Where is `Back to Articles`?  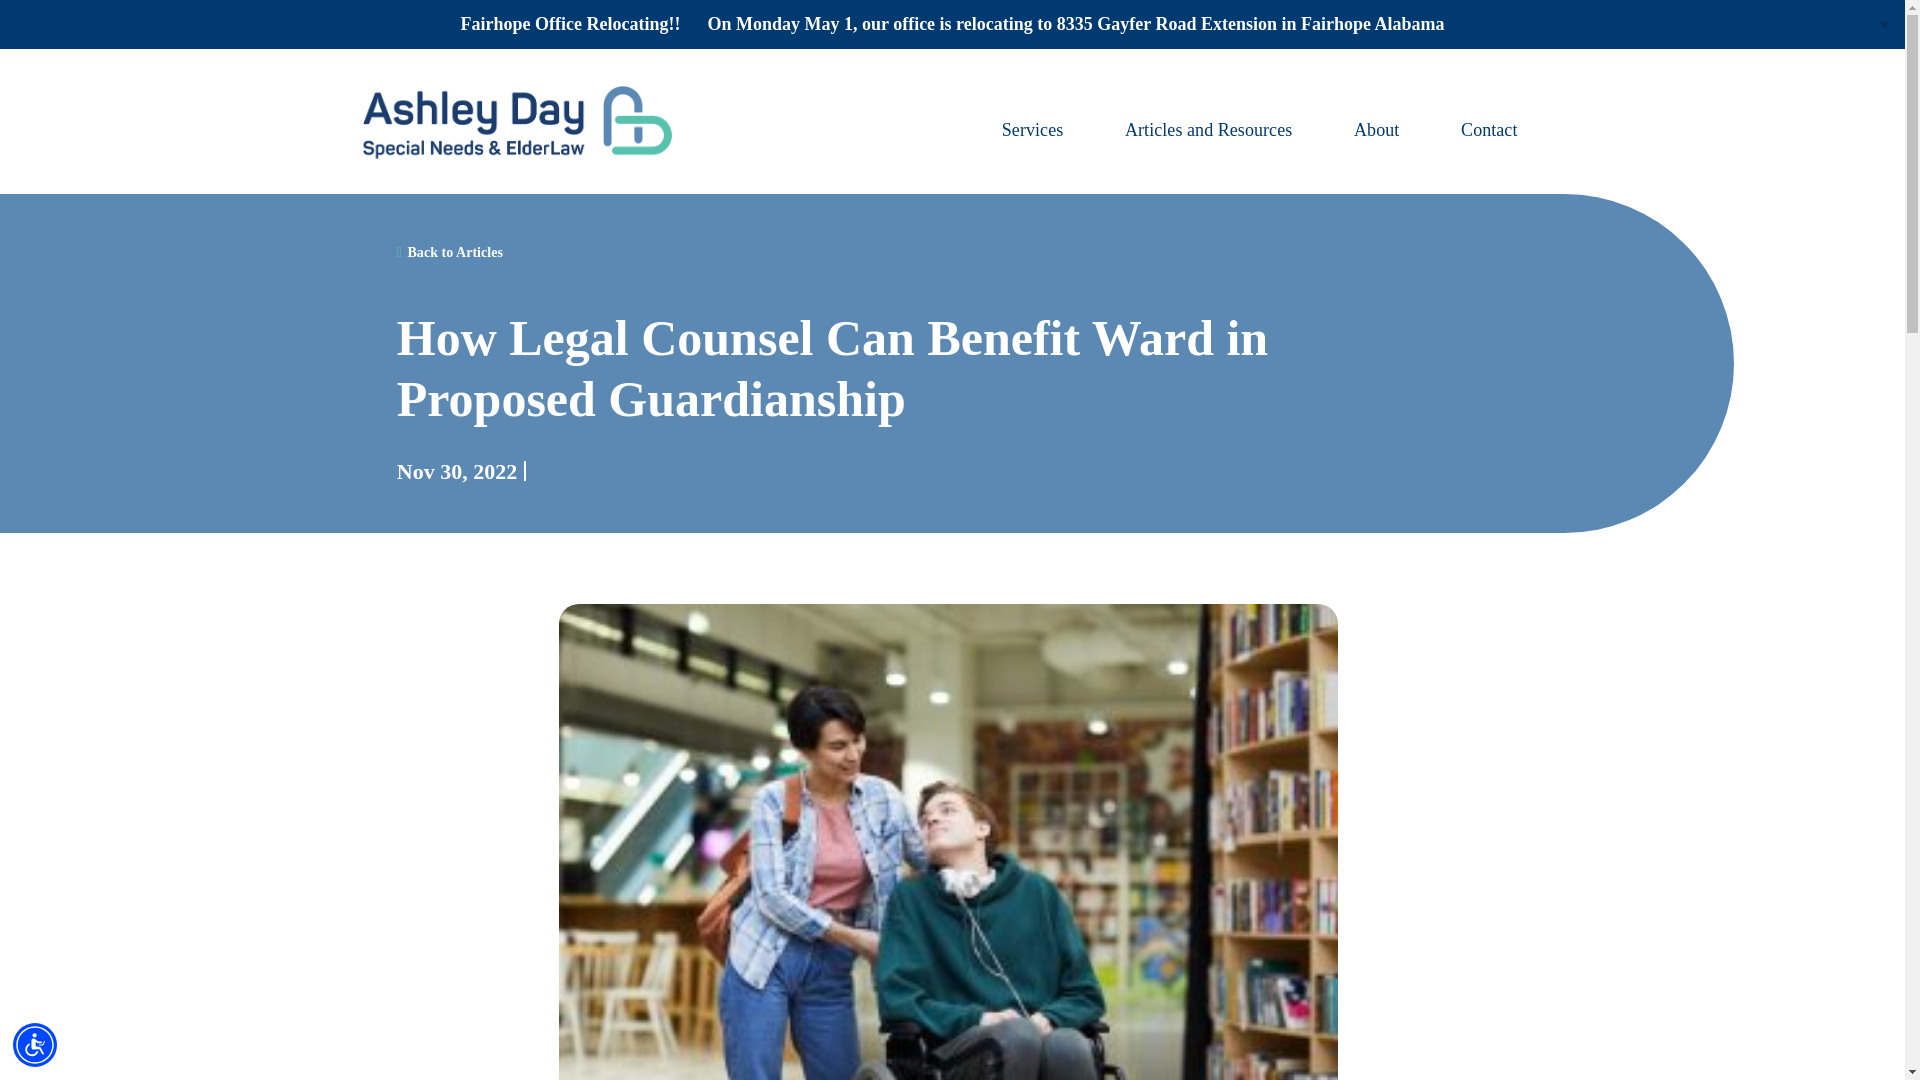 Back to Articles is located at coordinates (450, 252).